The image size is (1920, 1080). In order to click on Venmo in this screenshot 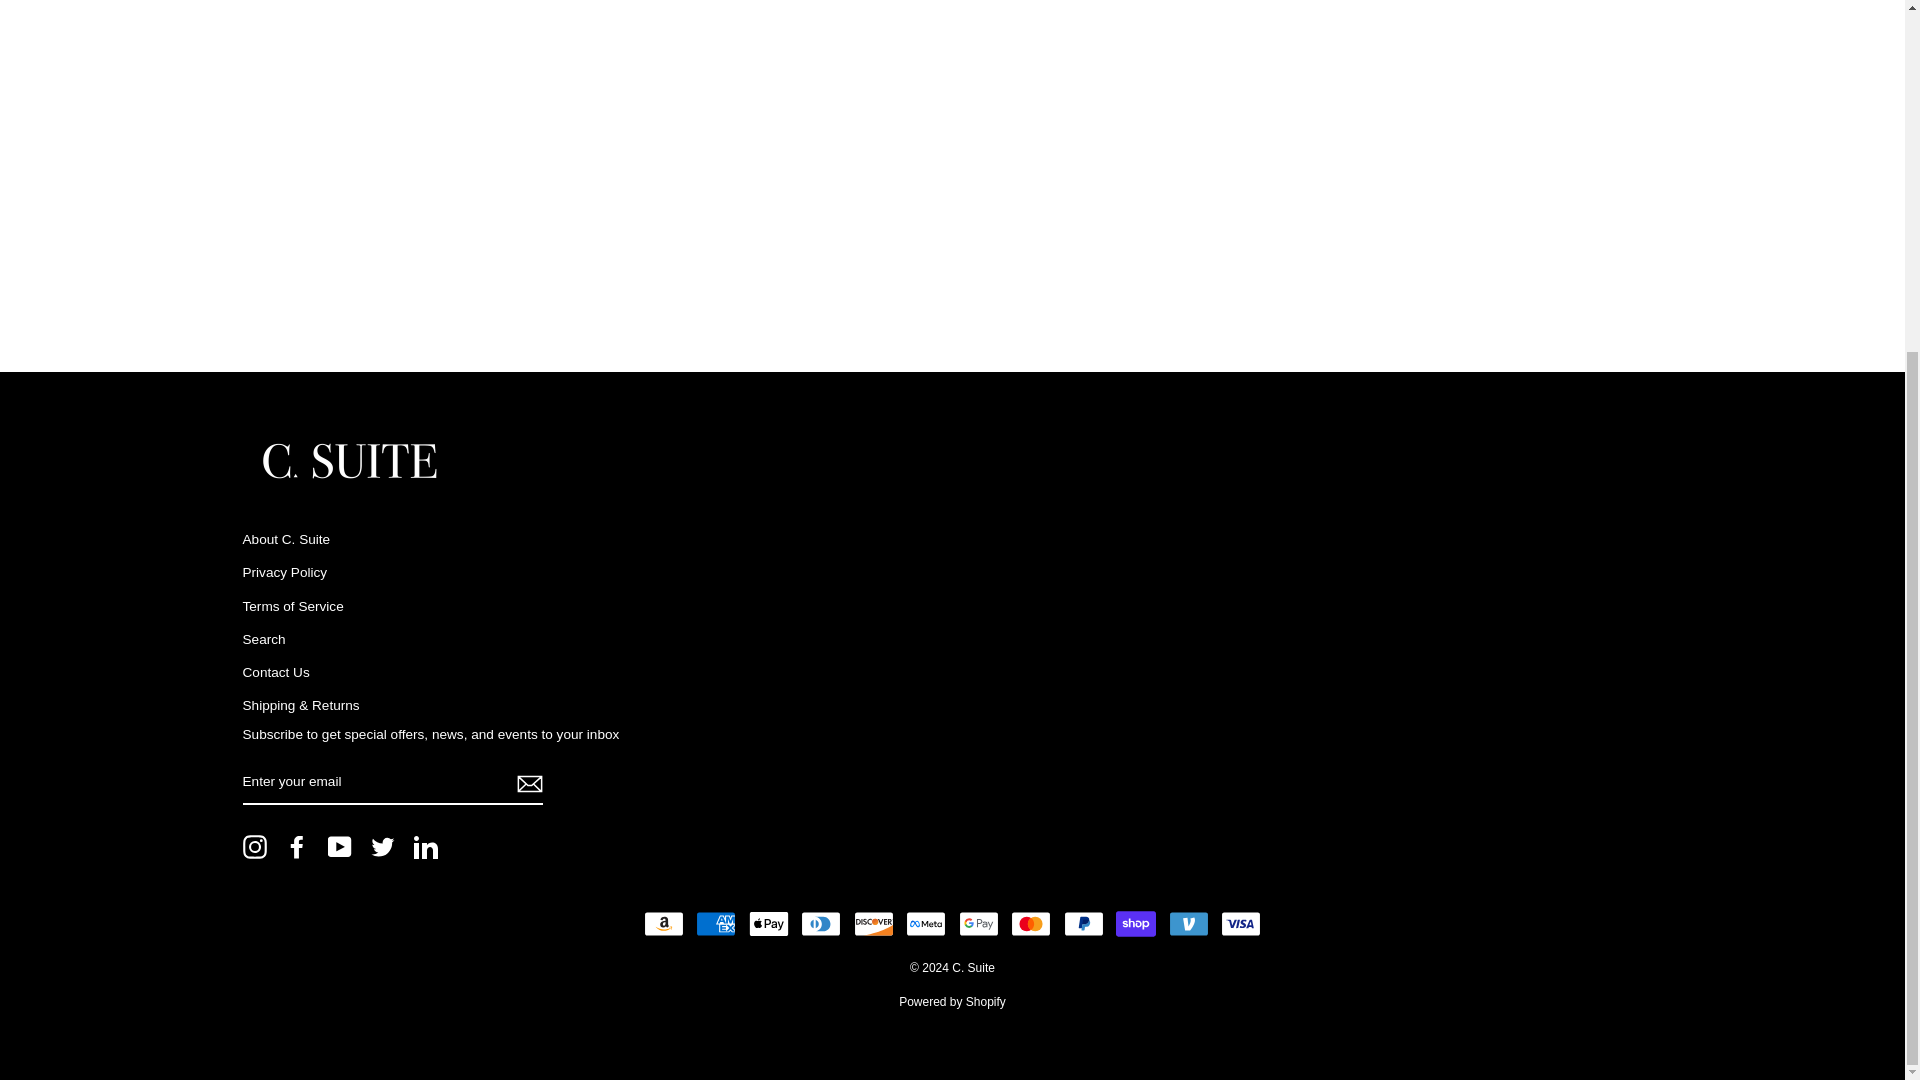, I will do `click(1189, 923)`.